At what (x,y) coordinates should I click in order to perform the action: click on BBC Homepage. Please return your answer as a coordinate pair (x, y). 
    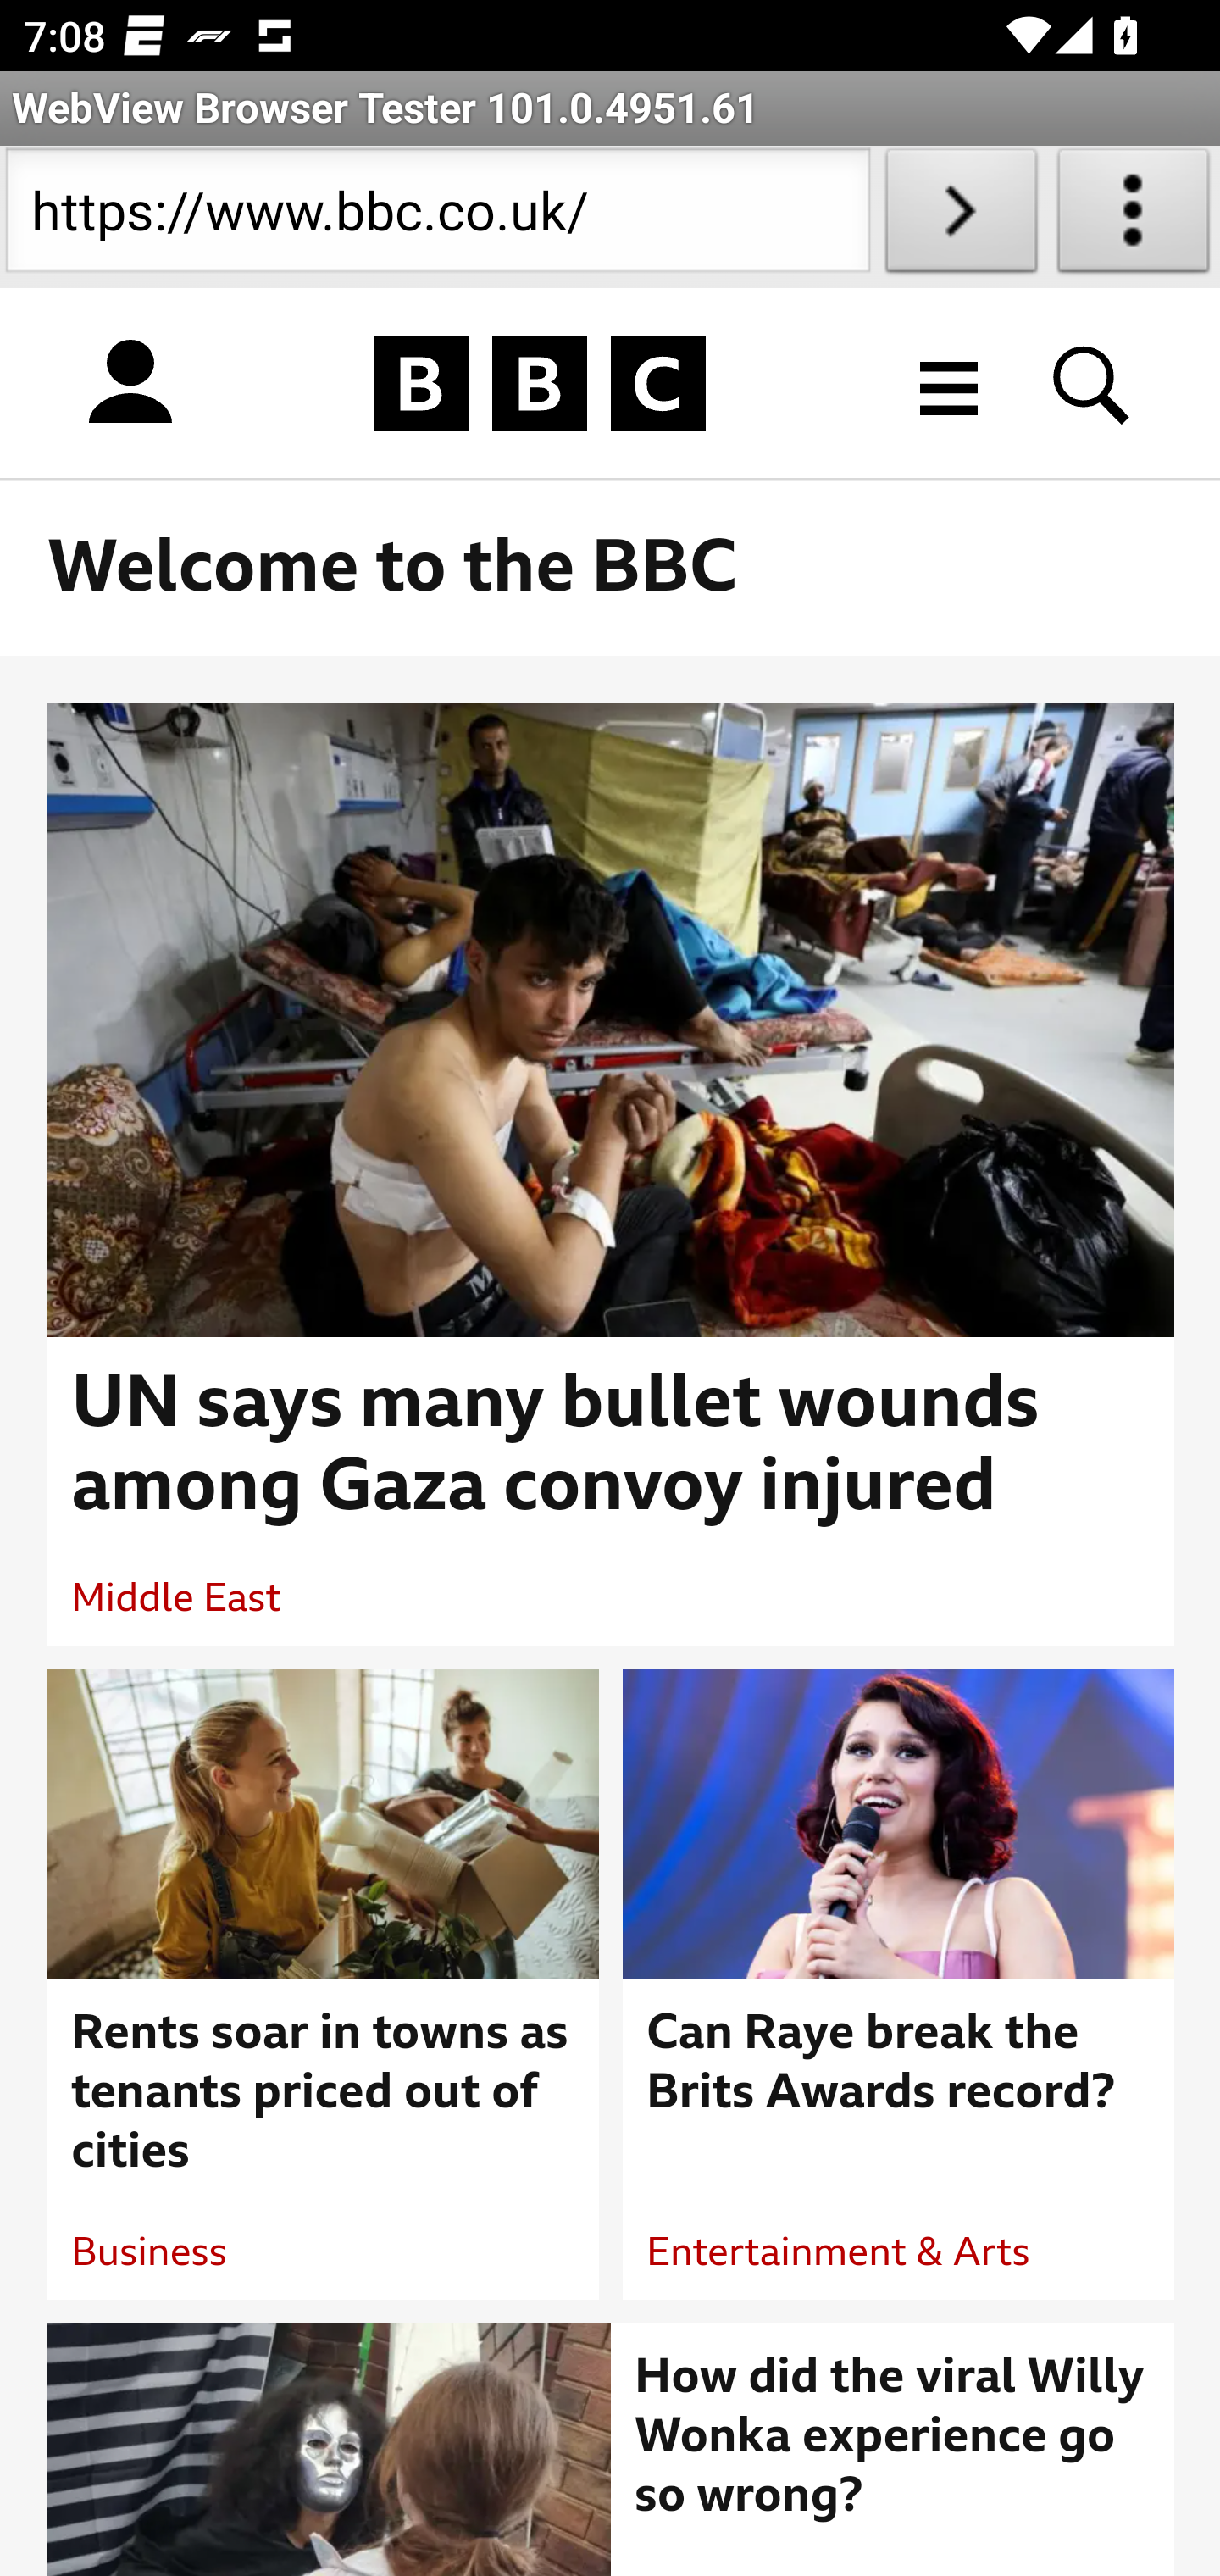
    Looking at the image, I should click on (541, 383).